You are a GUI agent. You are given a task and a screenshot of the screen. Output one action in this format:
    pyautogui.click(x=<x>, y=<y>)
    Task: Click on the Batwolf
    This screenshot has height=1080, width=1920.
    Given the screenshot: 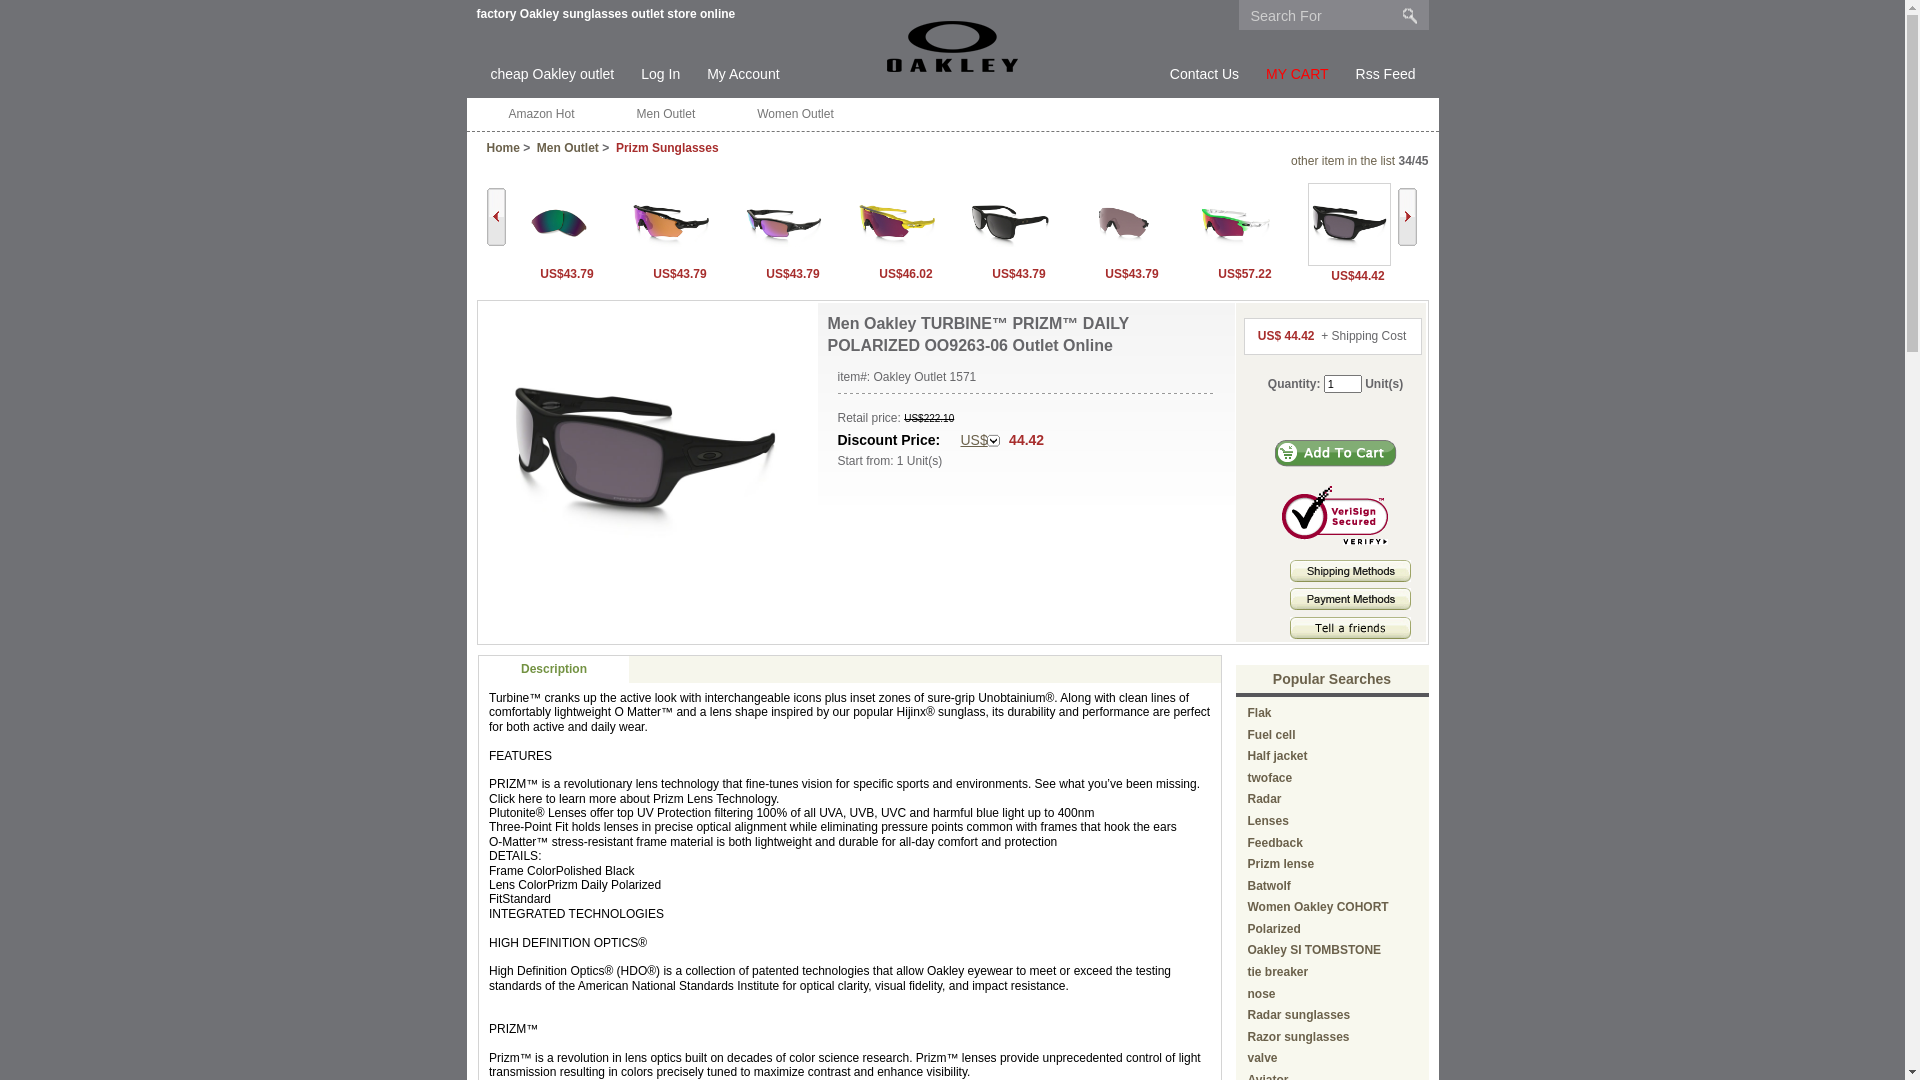 What is the action you would take?
    pyautogui.click(x=1270, y=886)
    